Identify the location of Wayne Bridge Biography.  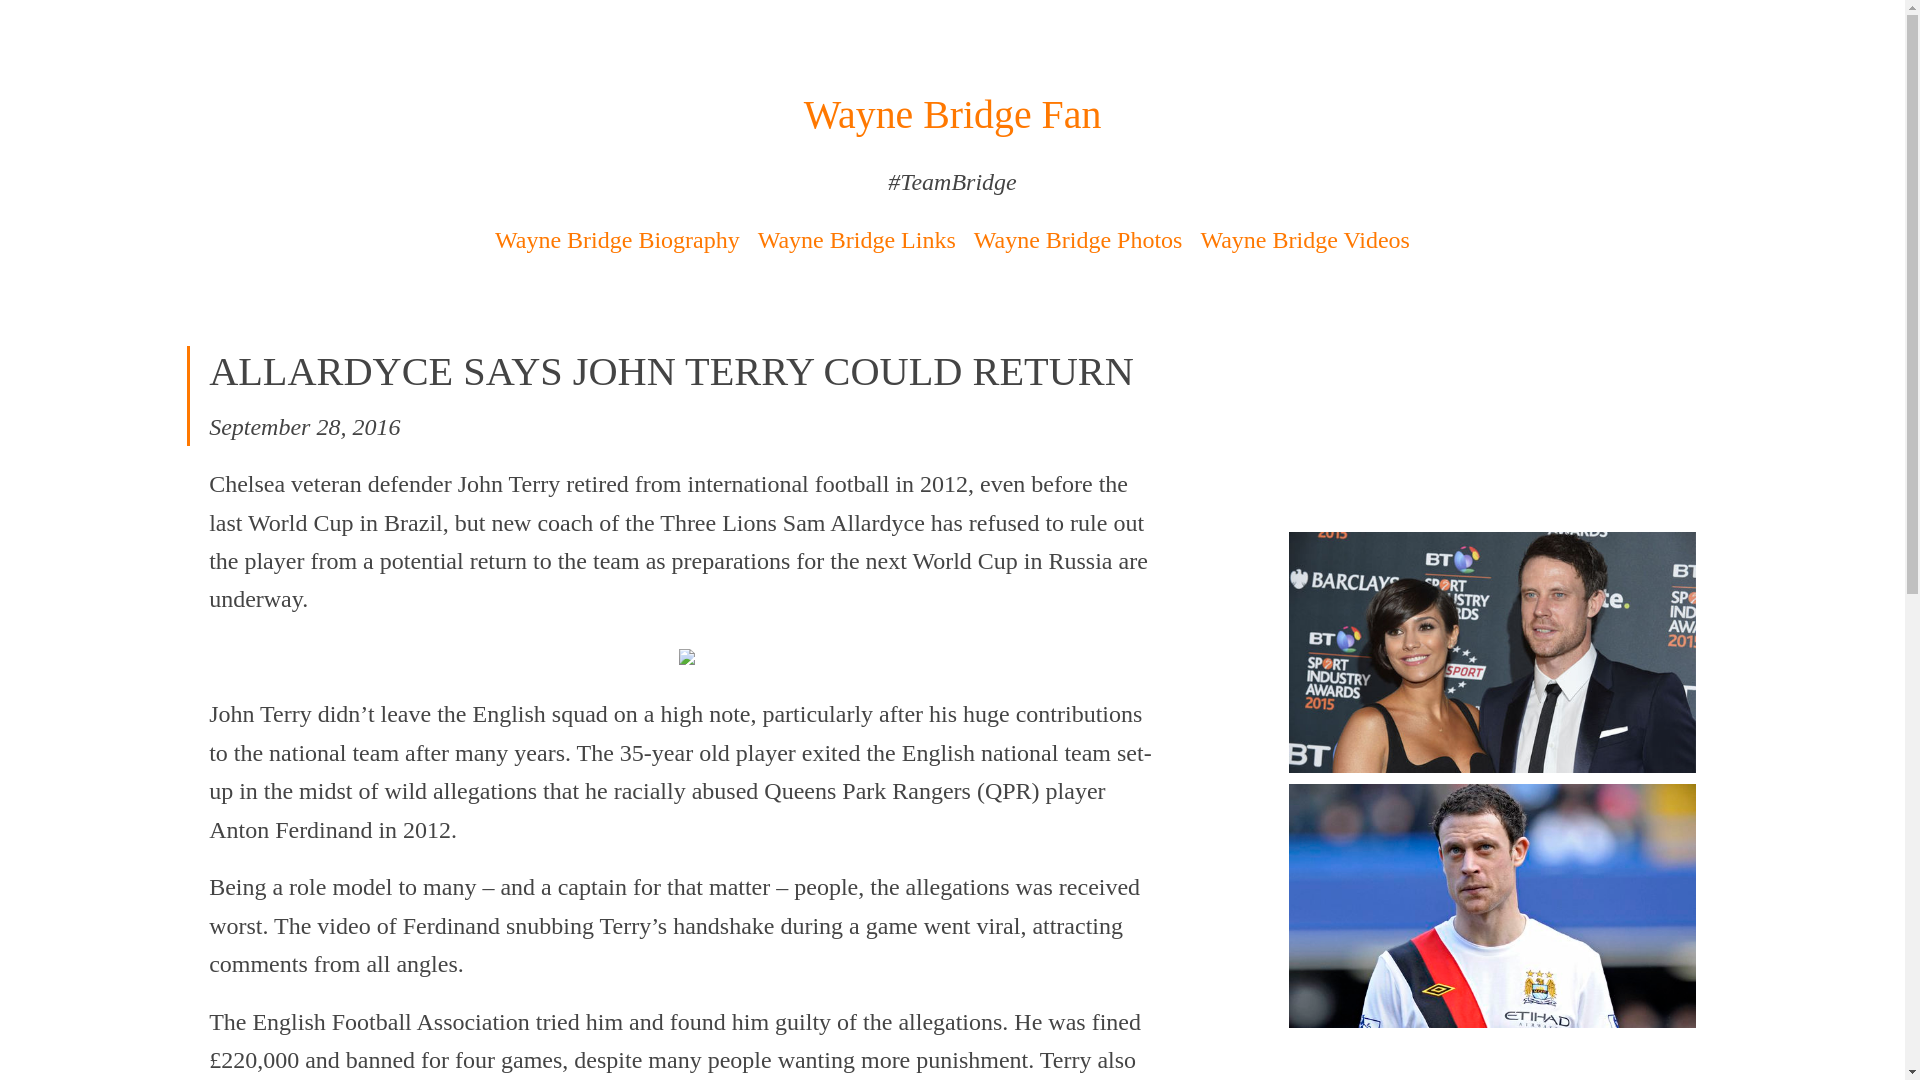
(617, 239).